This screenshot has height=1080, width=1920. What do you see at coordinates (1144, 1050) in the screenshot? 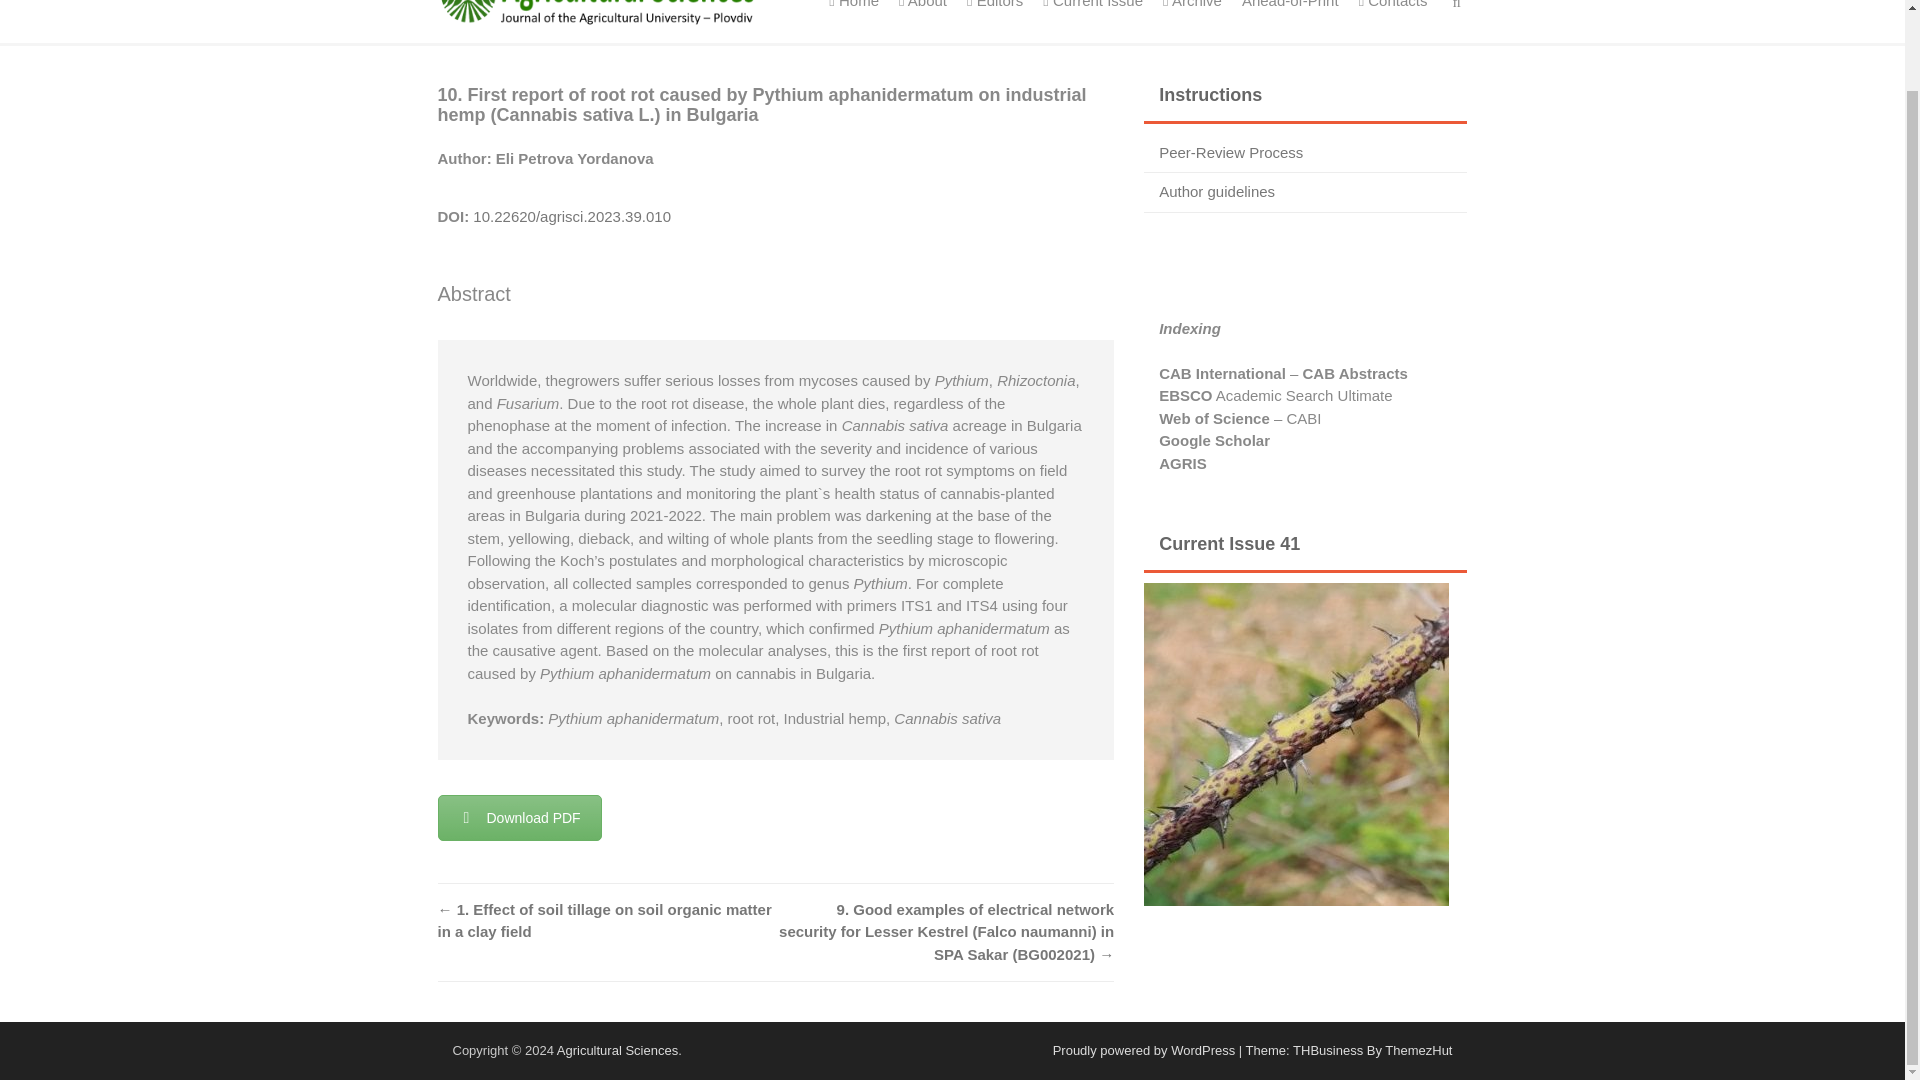
I see `Proudly powered by WordPress` at bounding box center [1144, 1050].